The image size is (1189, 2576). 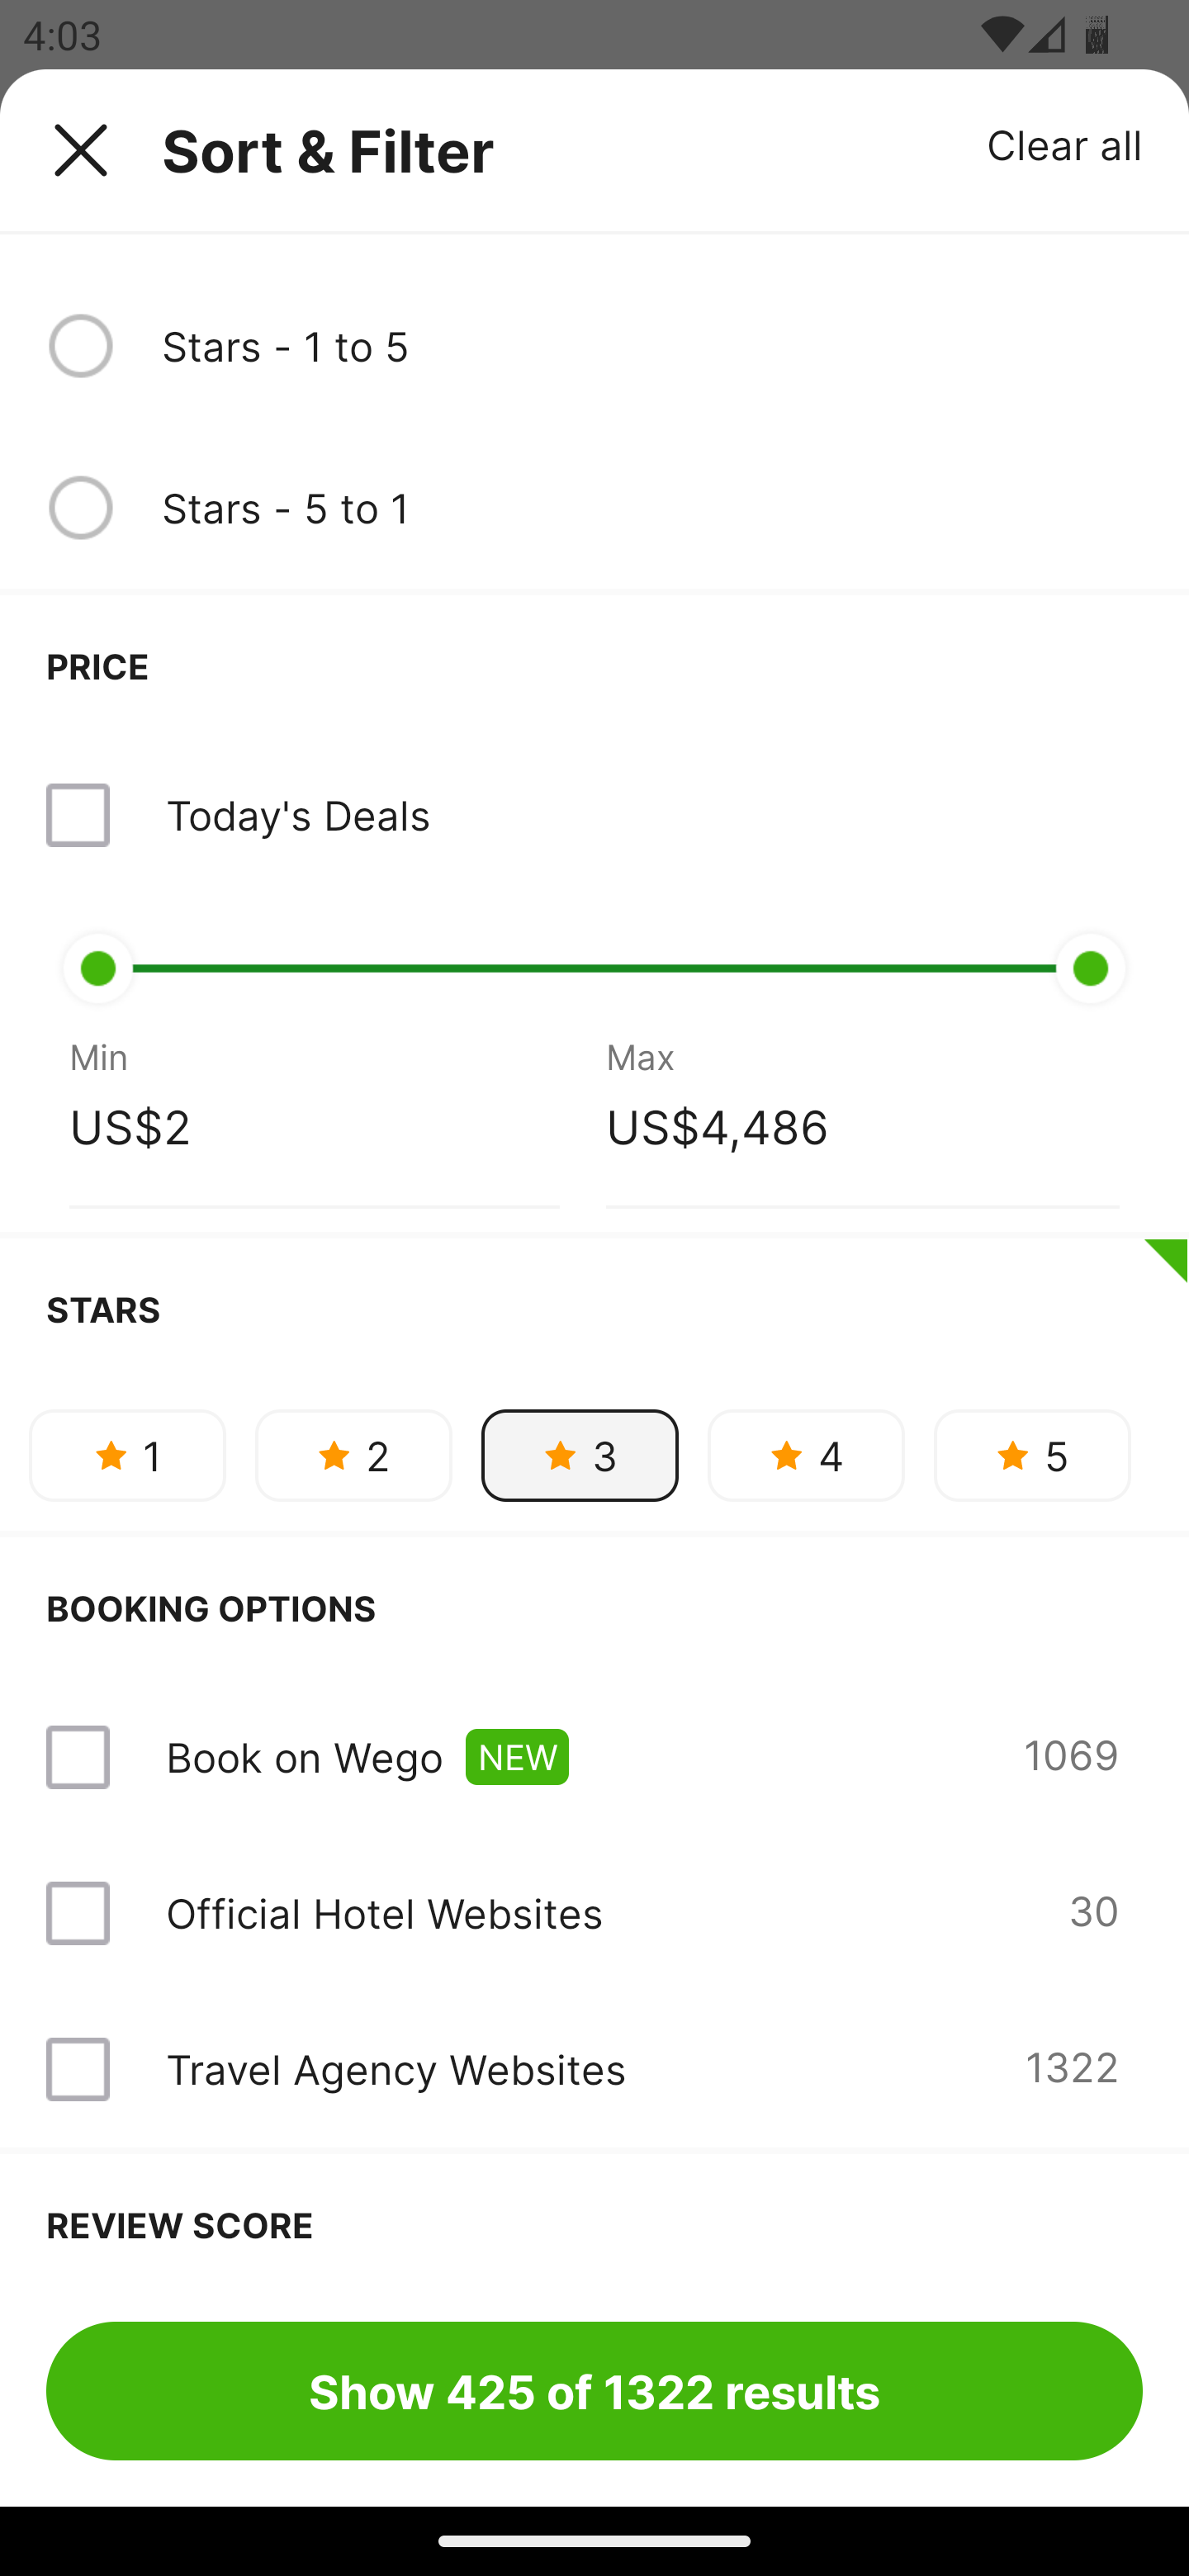 I want to click on 4, so click(x=806, y=1455).